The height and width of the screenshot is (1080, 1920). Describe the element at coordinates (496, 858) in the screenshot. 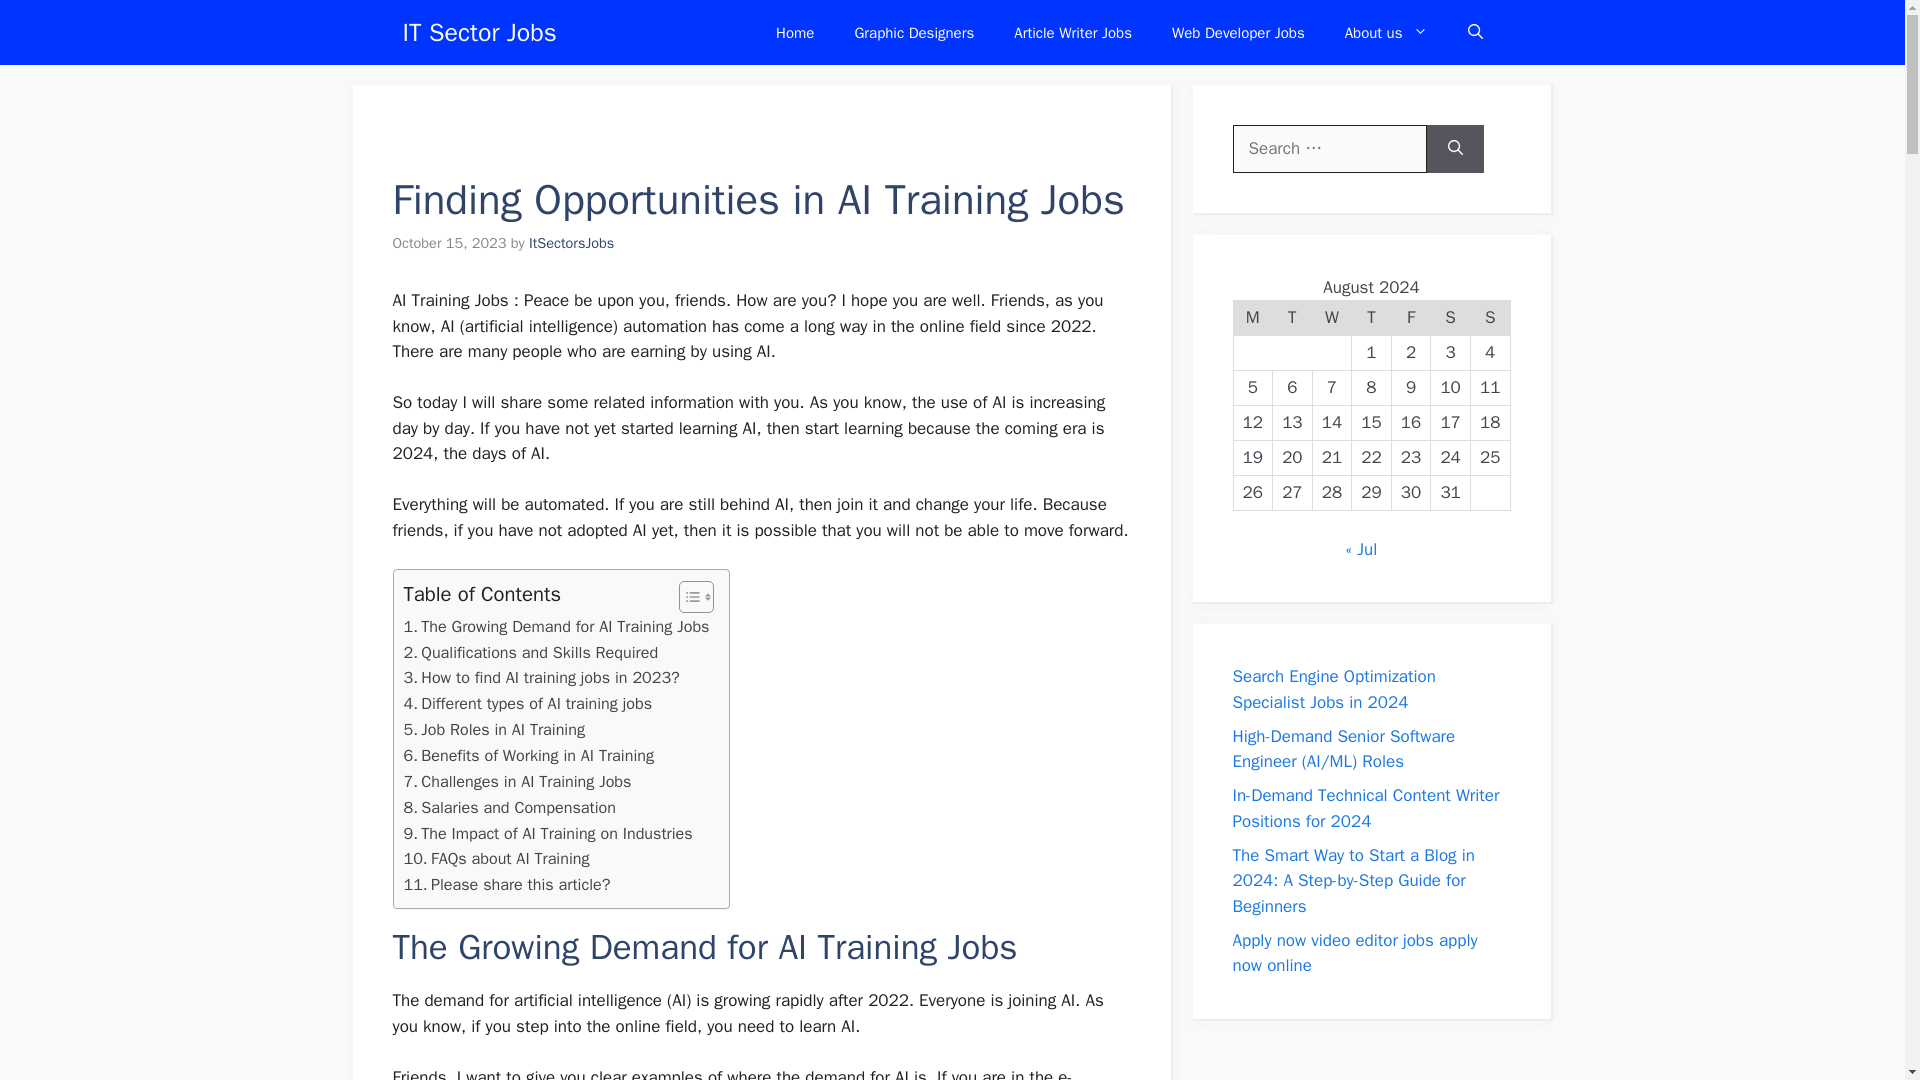

I see `FAQs about AI Training` at that location.